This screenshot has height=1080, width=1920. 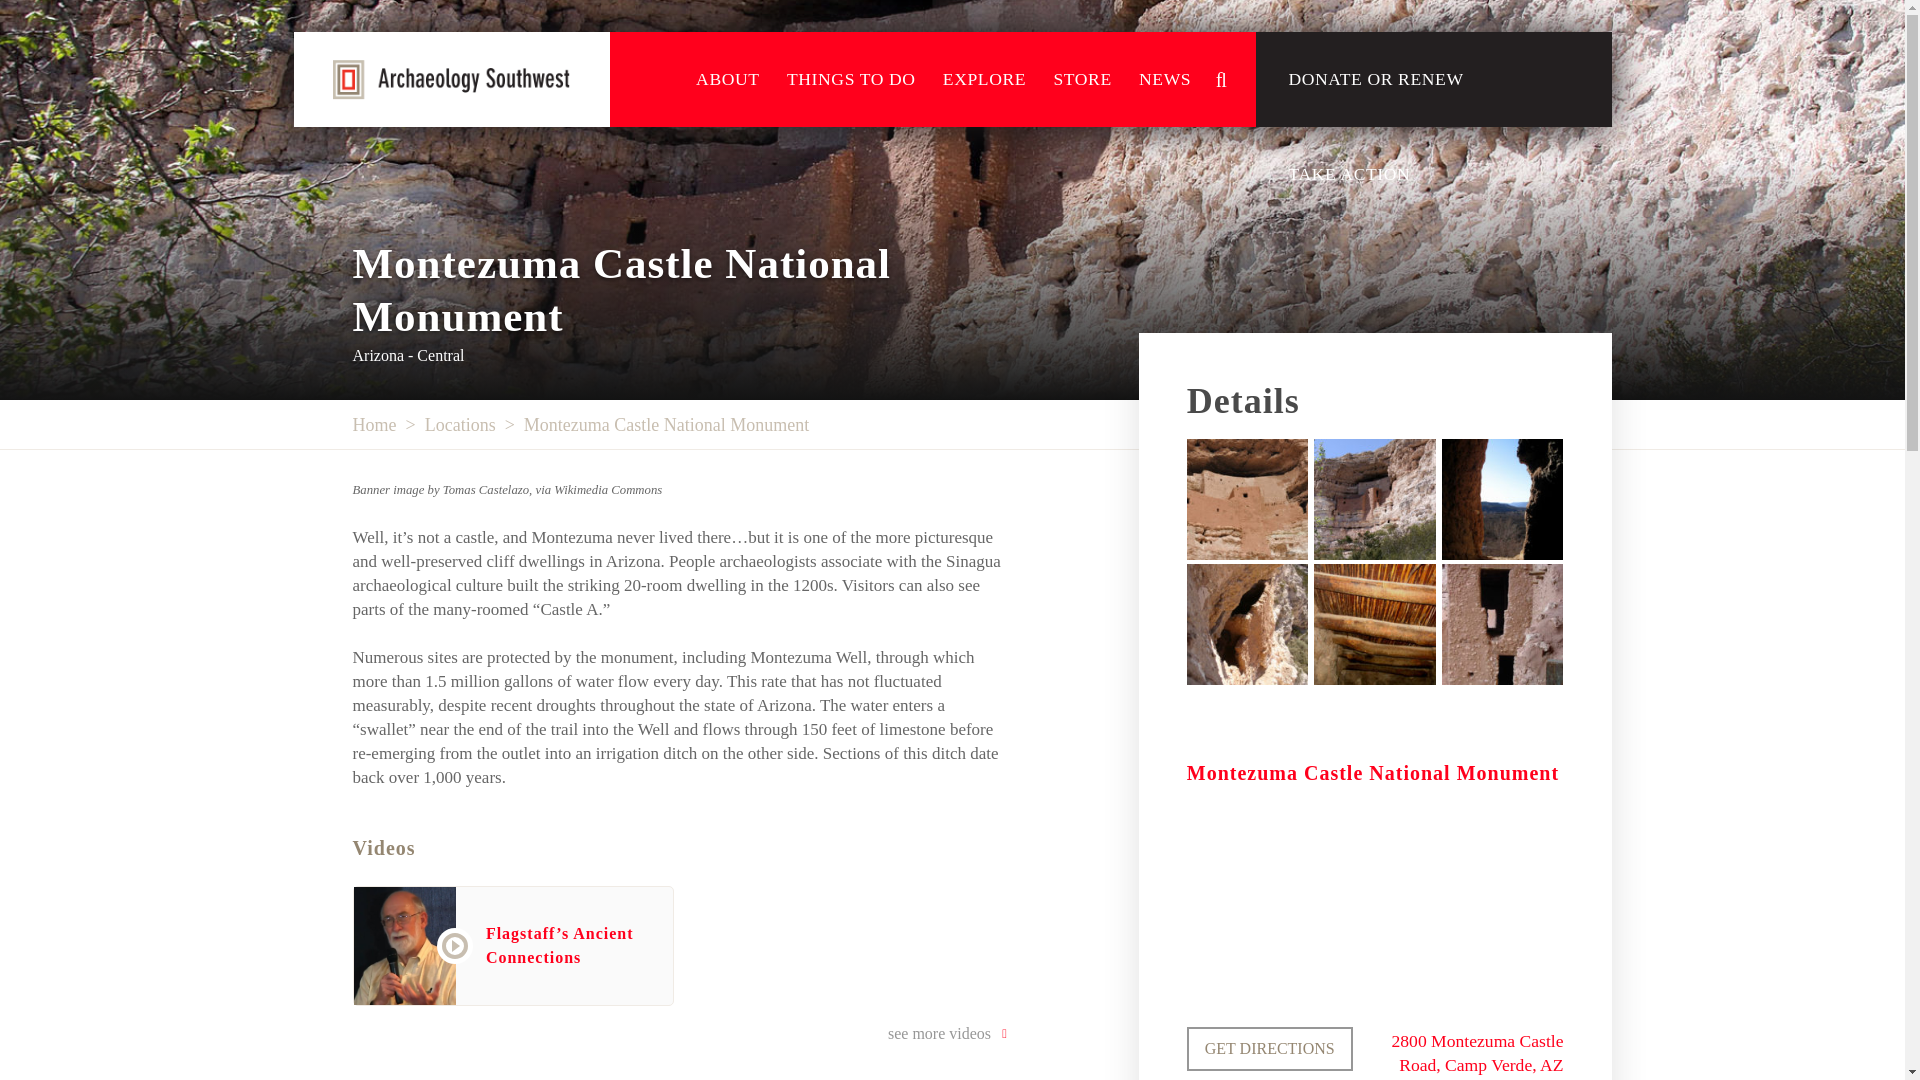 What do you see at coordinates (460, 424) in the screenshot?
I see `Locations` at bounding box center [460, 424].